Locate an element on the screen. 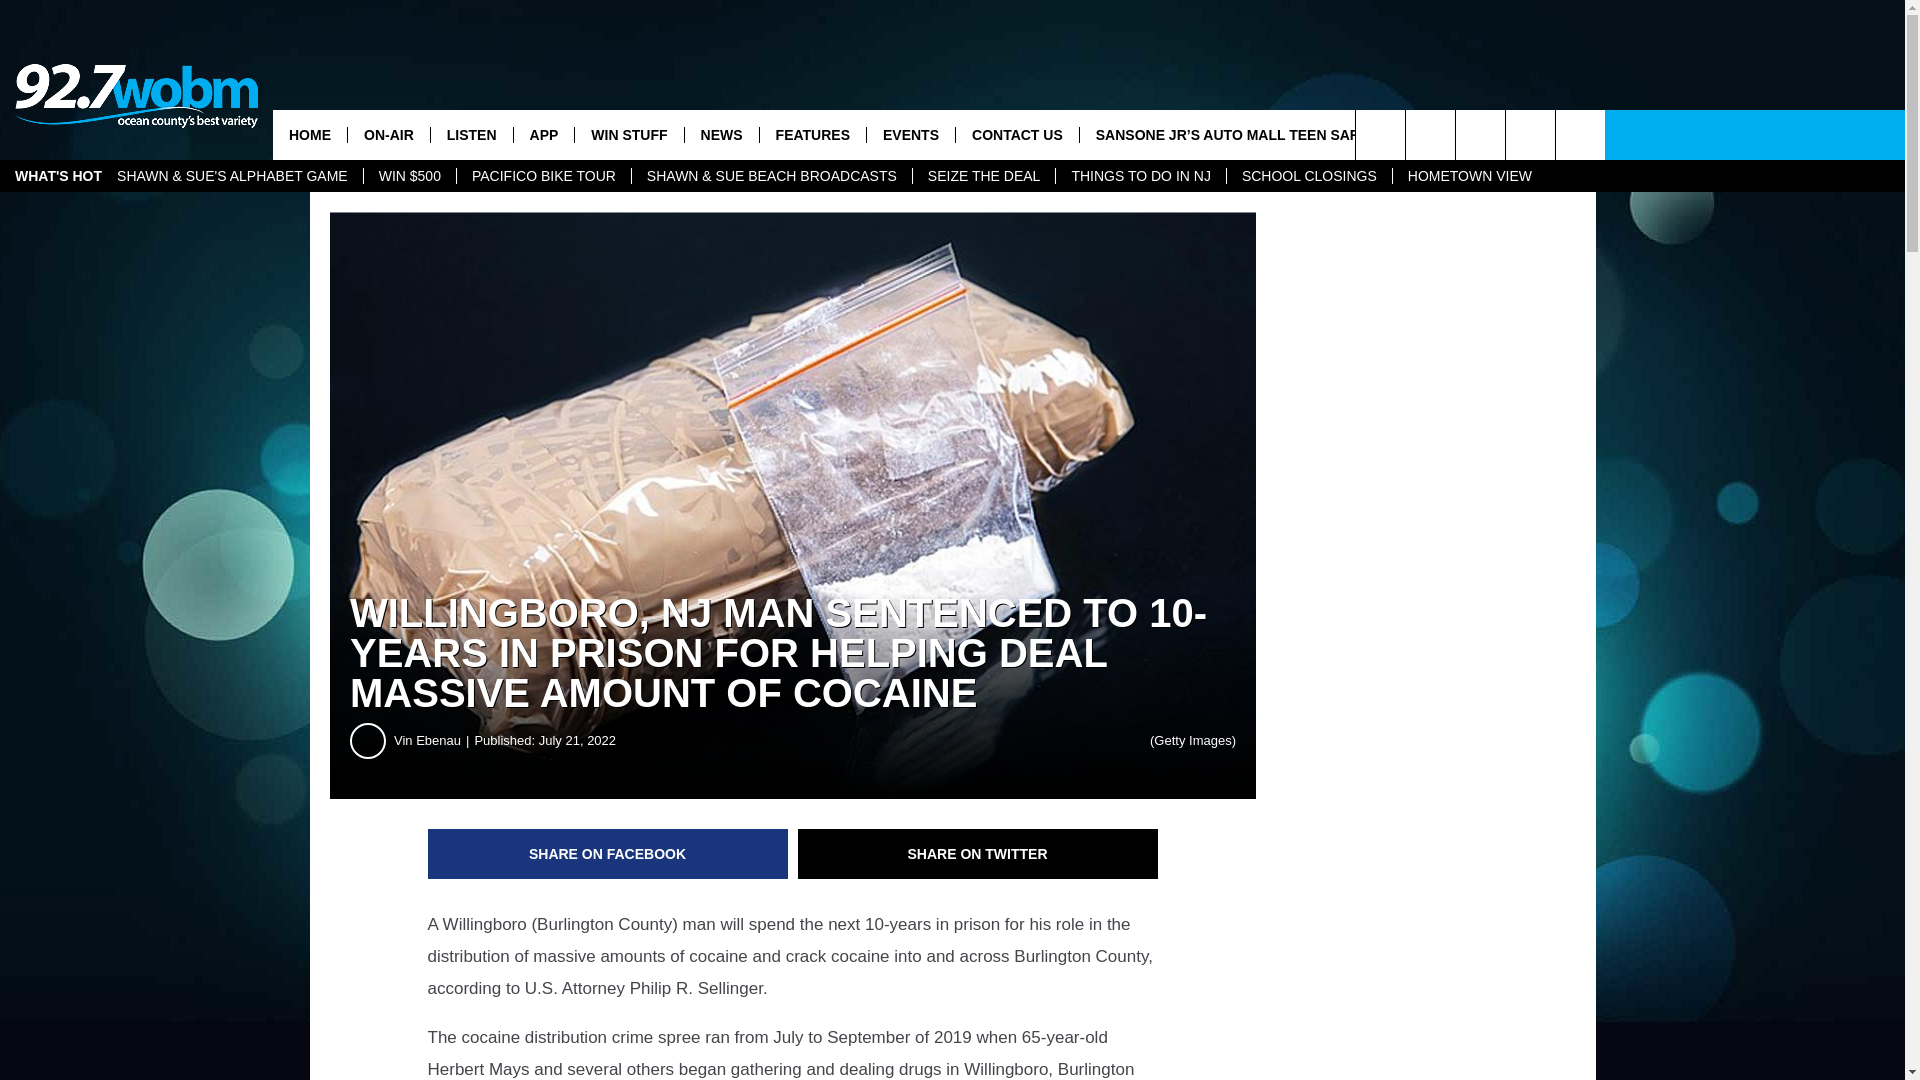 Image resolution: width=1920 pixels, height=1080 pixels. APP is located at coordinates (543, 134).